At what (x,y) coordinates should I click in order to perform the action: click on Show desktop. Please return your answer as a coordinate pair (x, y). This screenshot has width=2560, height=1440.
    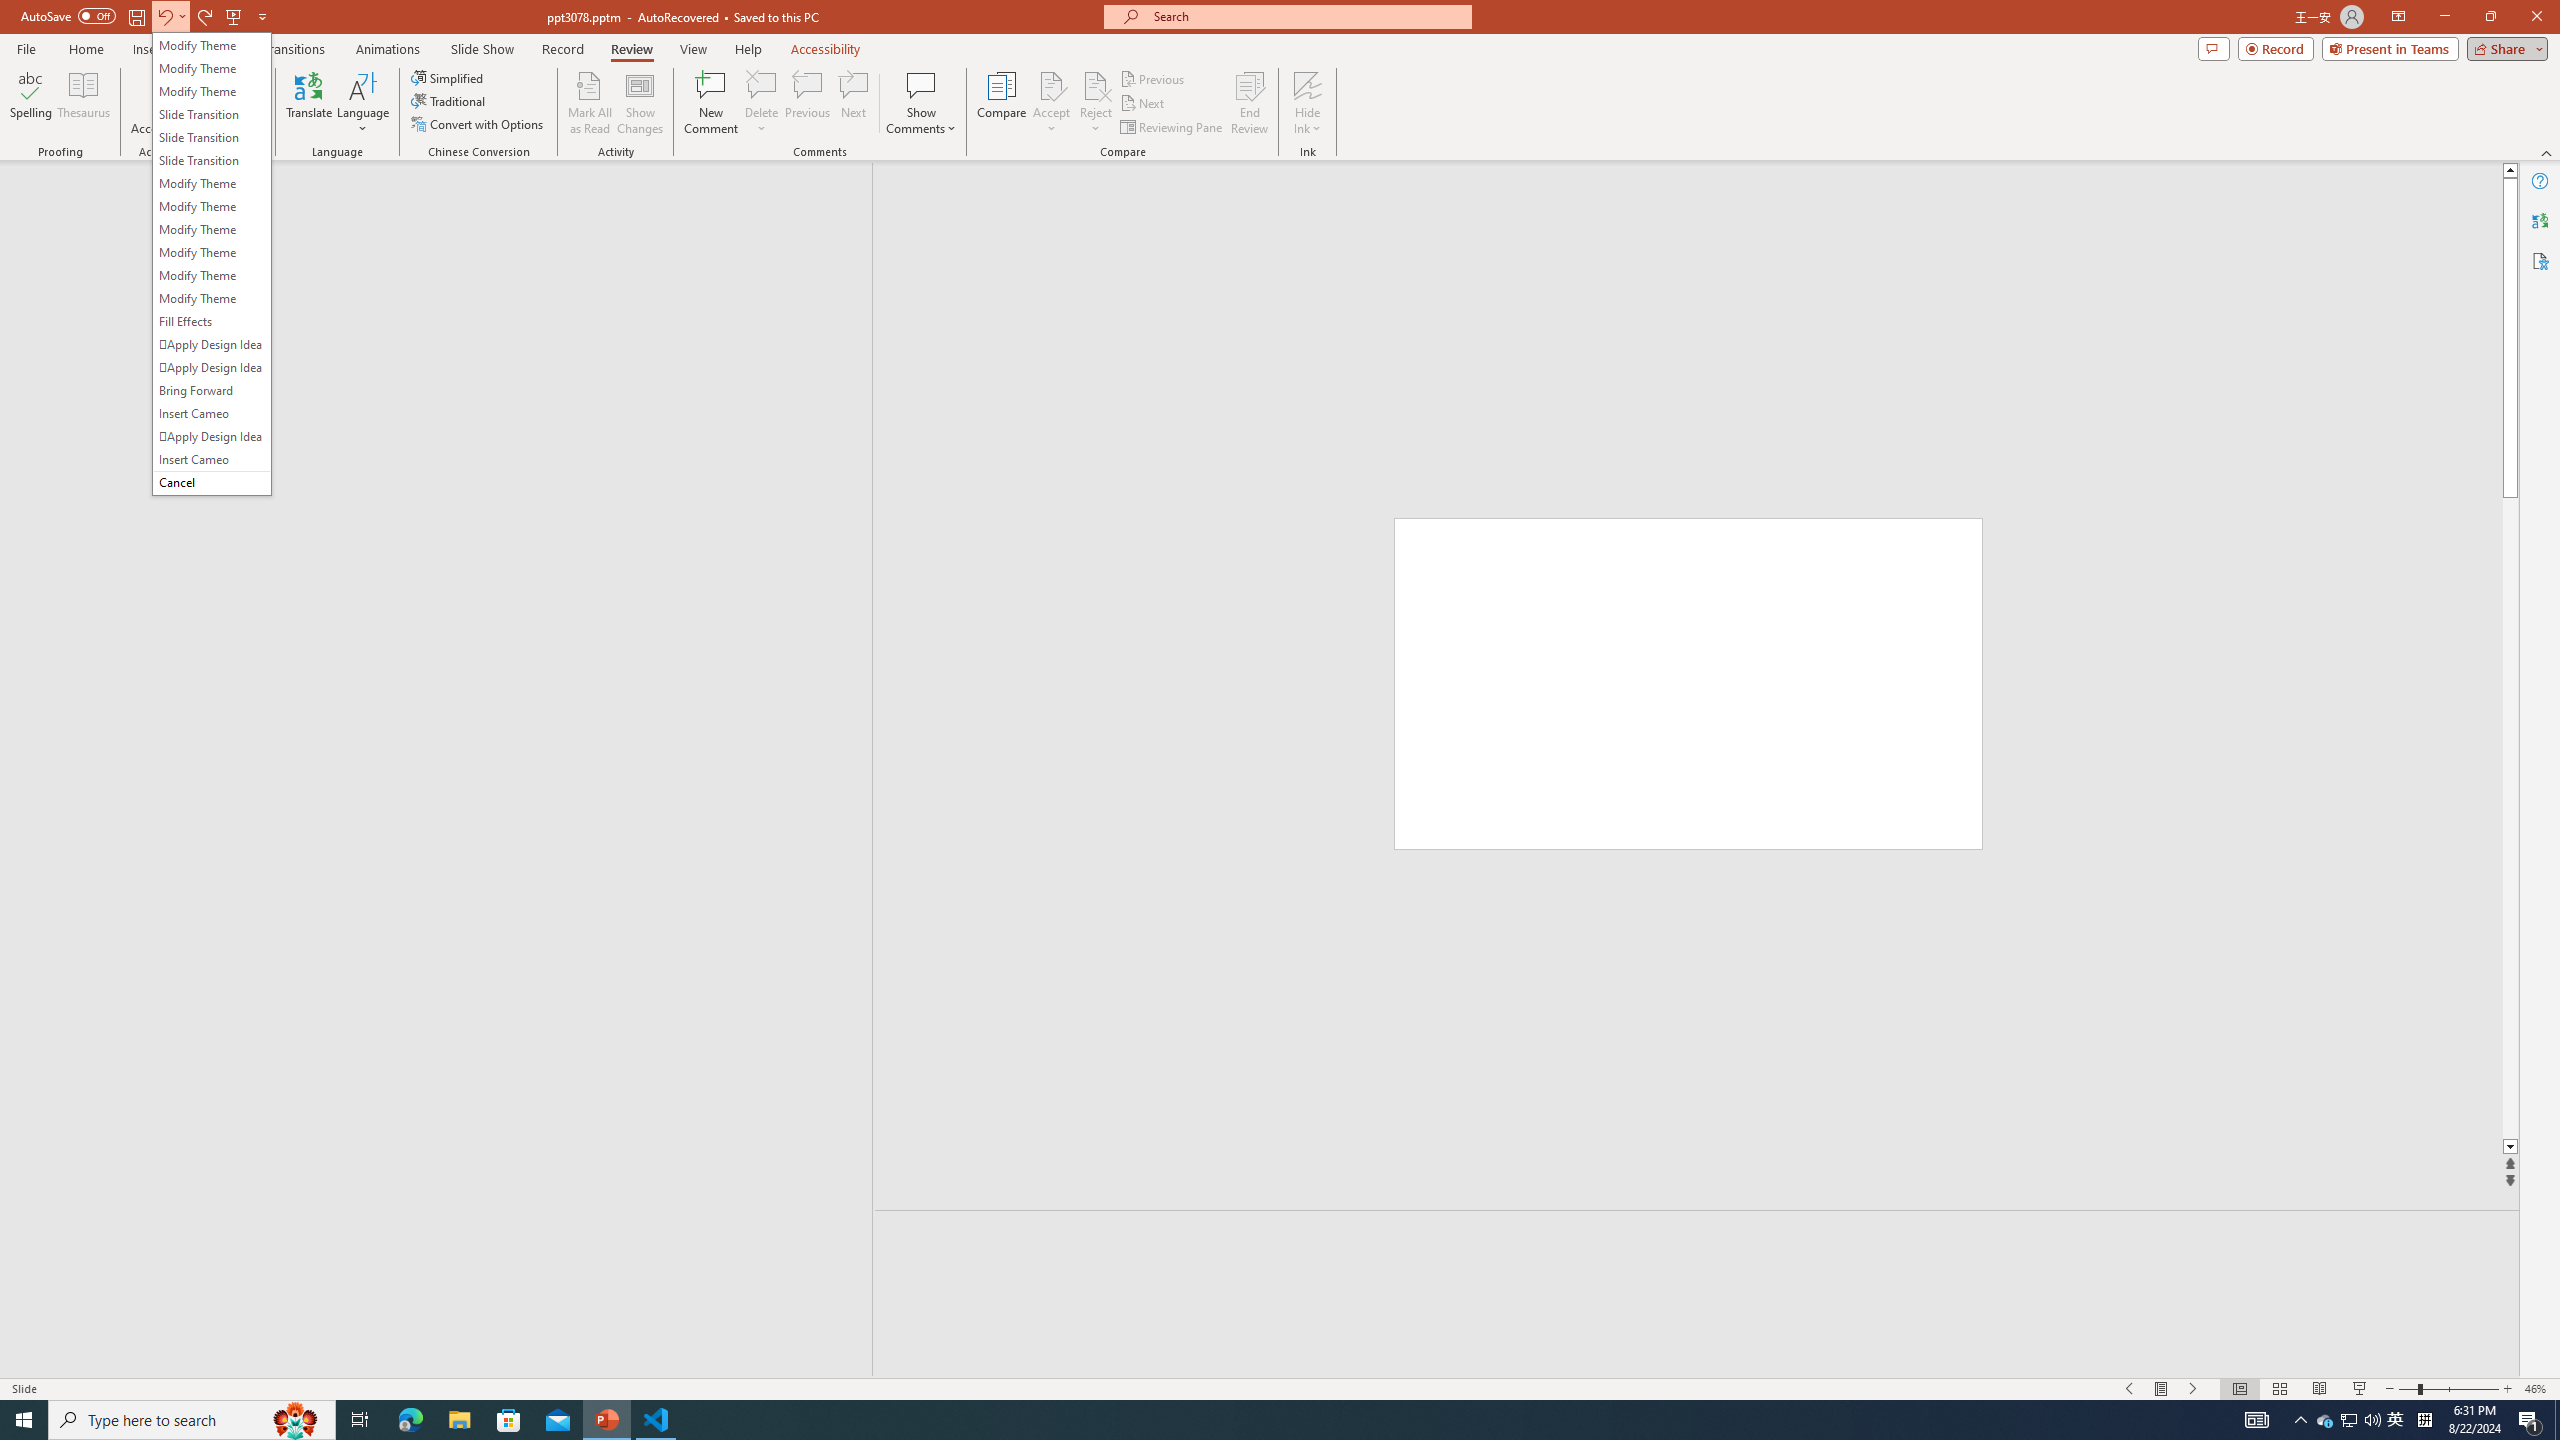
    Looking at the image, I should click on (2301, 1420).